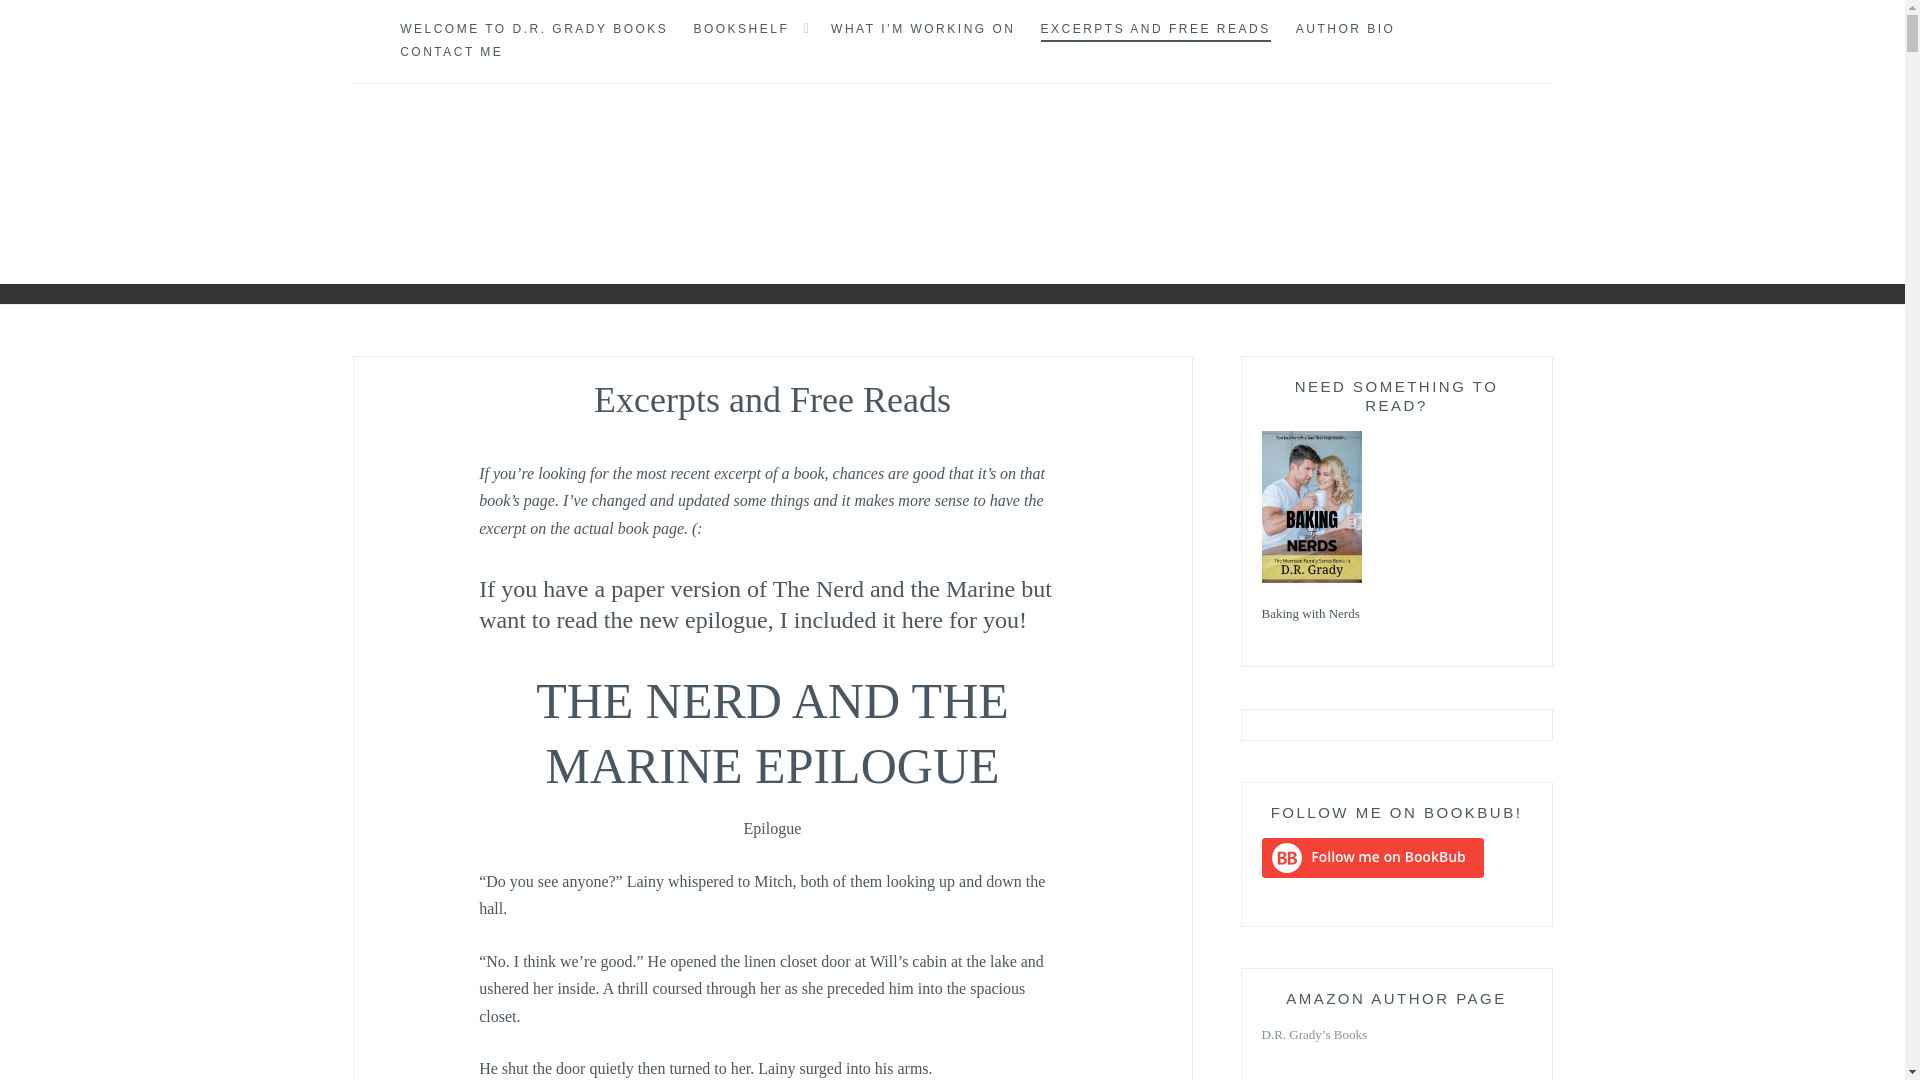 The height and width of the screenshot is (1080, 1920). What do you see at coordinates (741, 30) in the screenshot?
I see `BOOKSHELF` at bounding box center [741, 30].